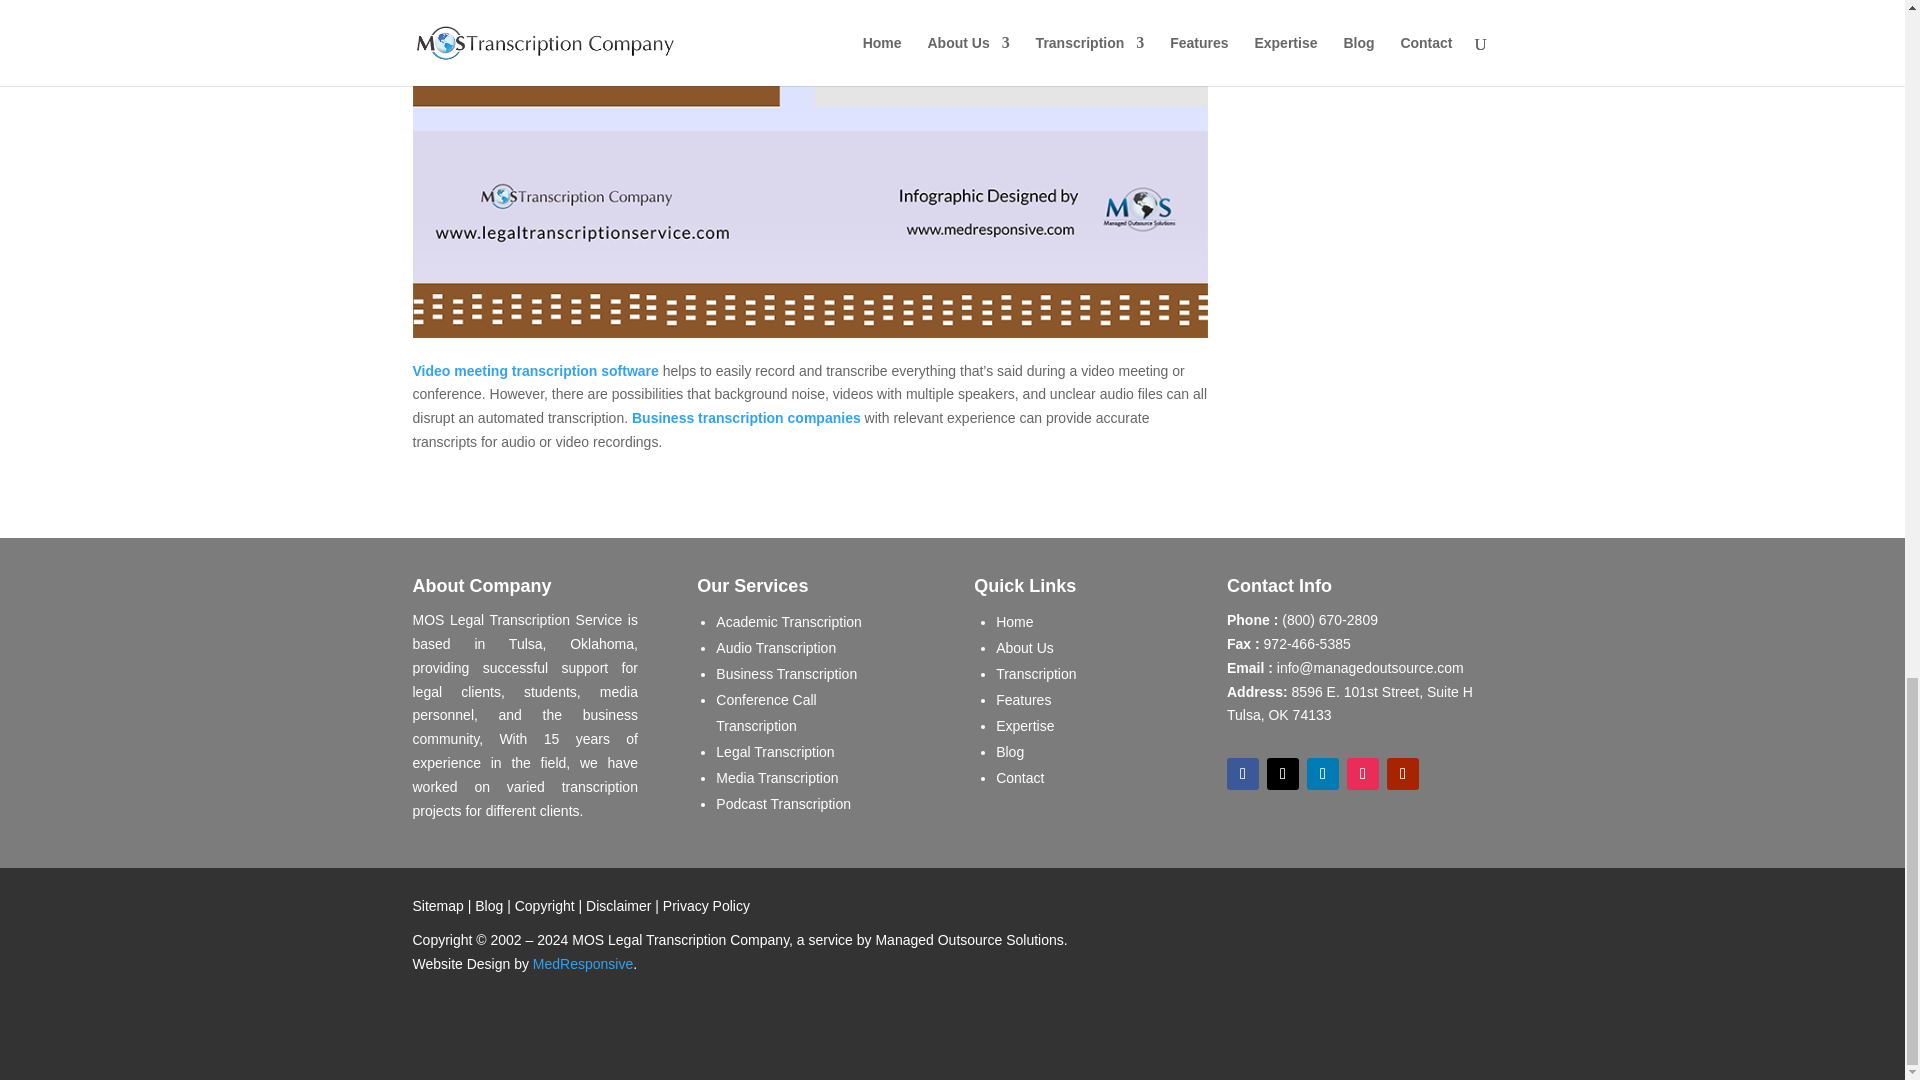 Image resolution: width=1920 pixels, height=1080 pixels. Describe the element at coordinates (776, 648) in the screenshot. I see `Audio Transcription` at that location.